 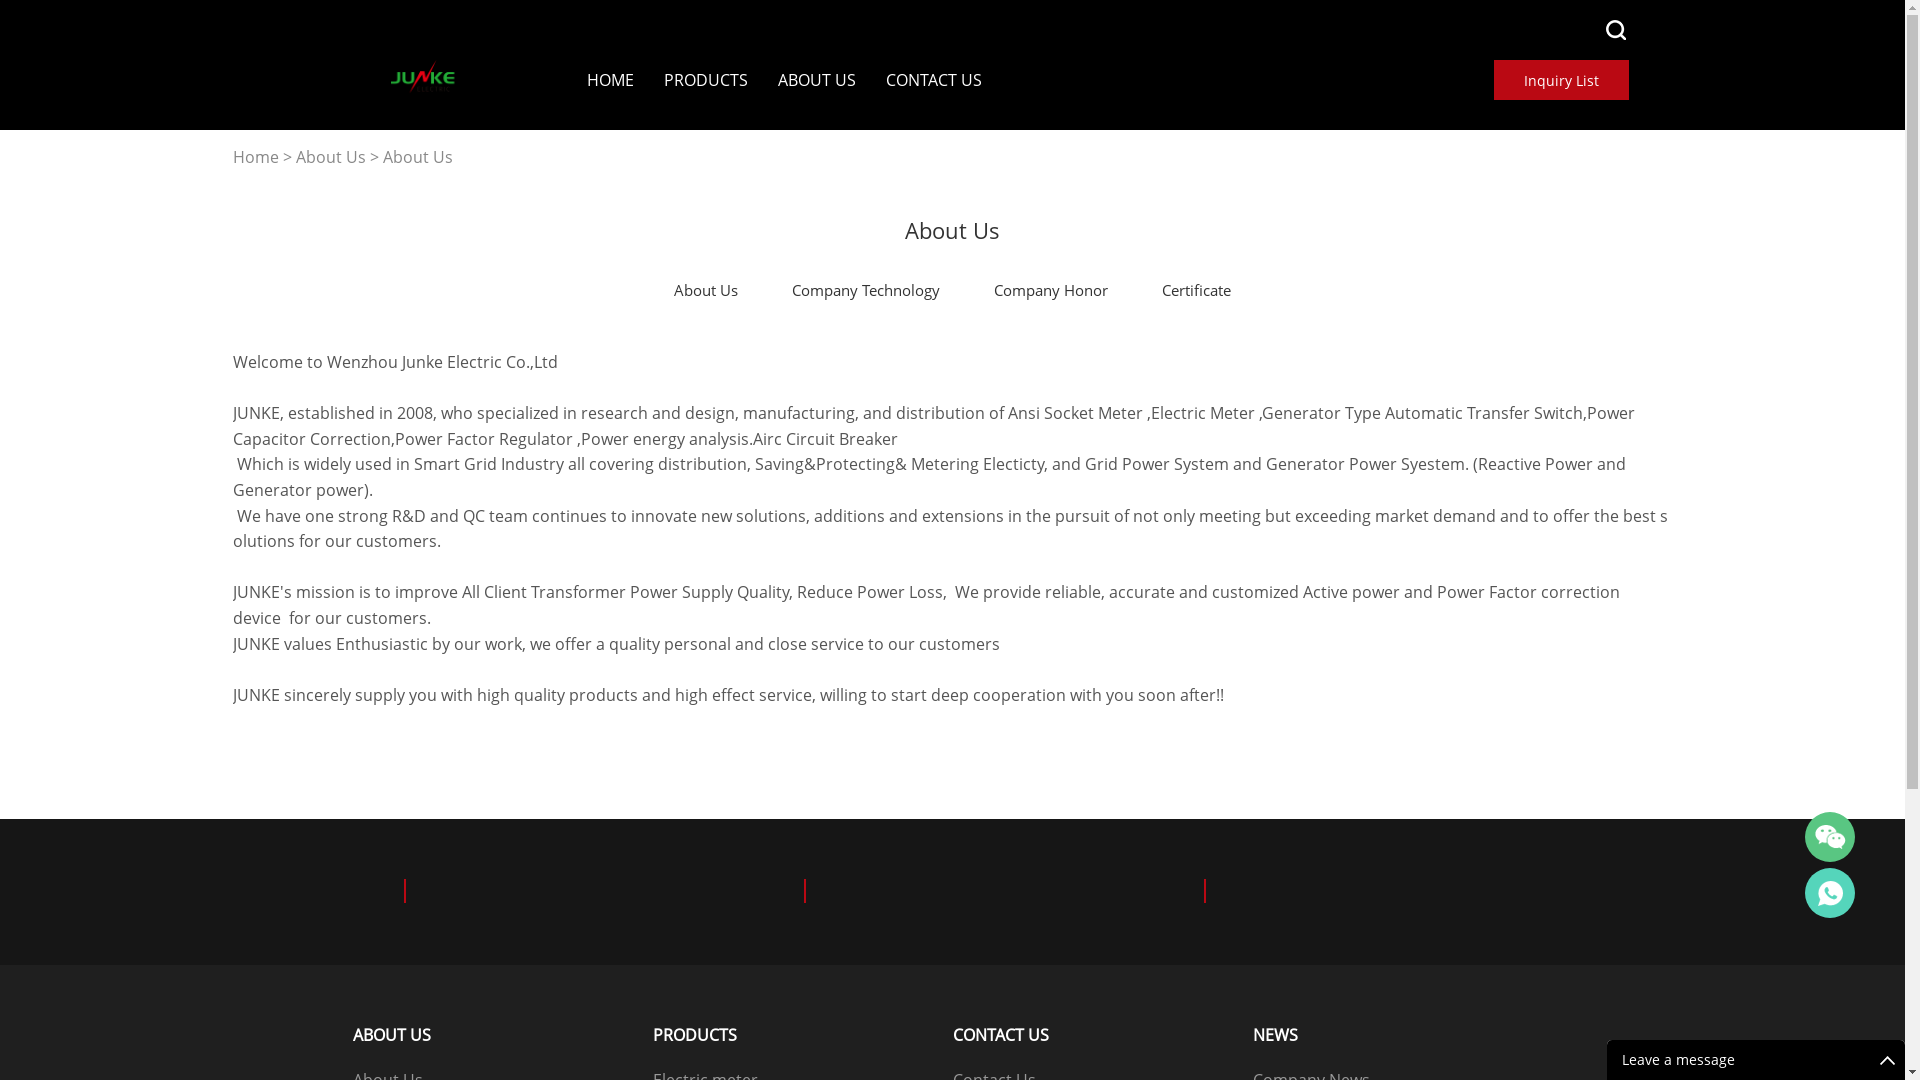 I want to click on Home, so click(x=255, y=158).